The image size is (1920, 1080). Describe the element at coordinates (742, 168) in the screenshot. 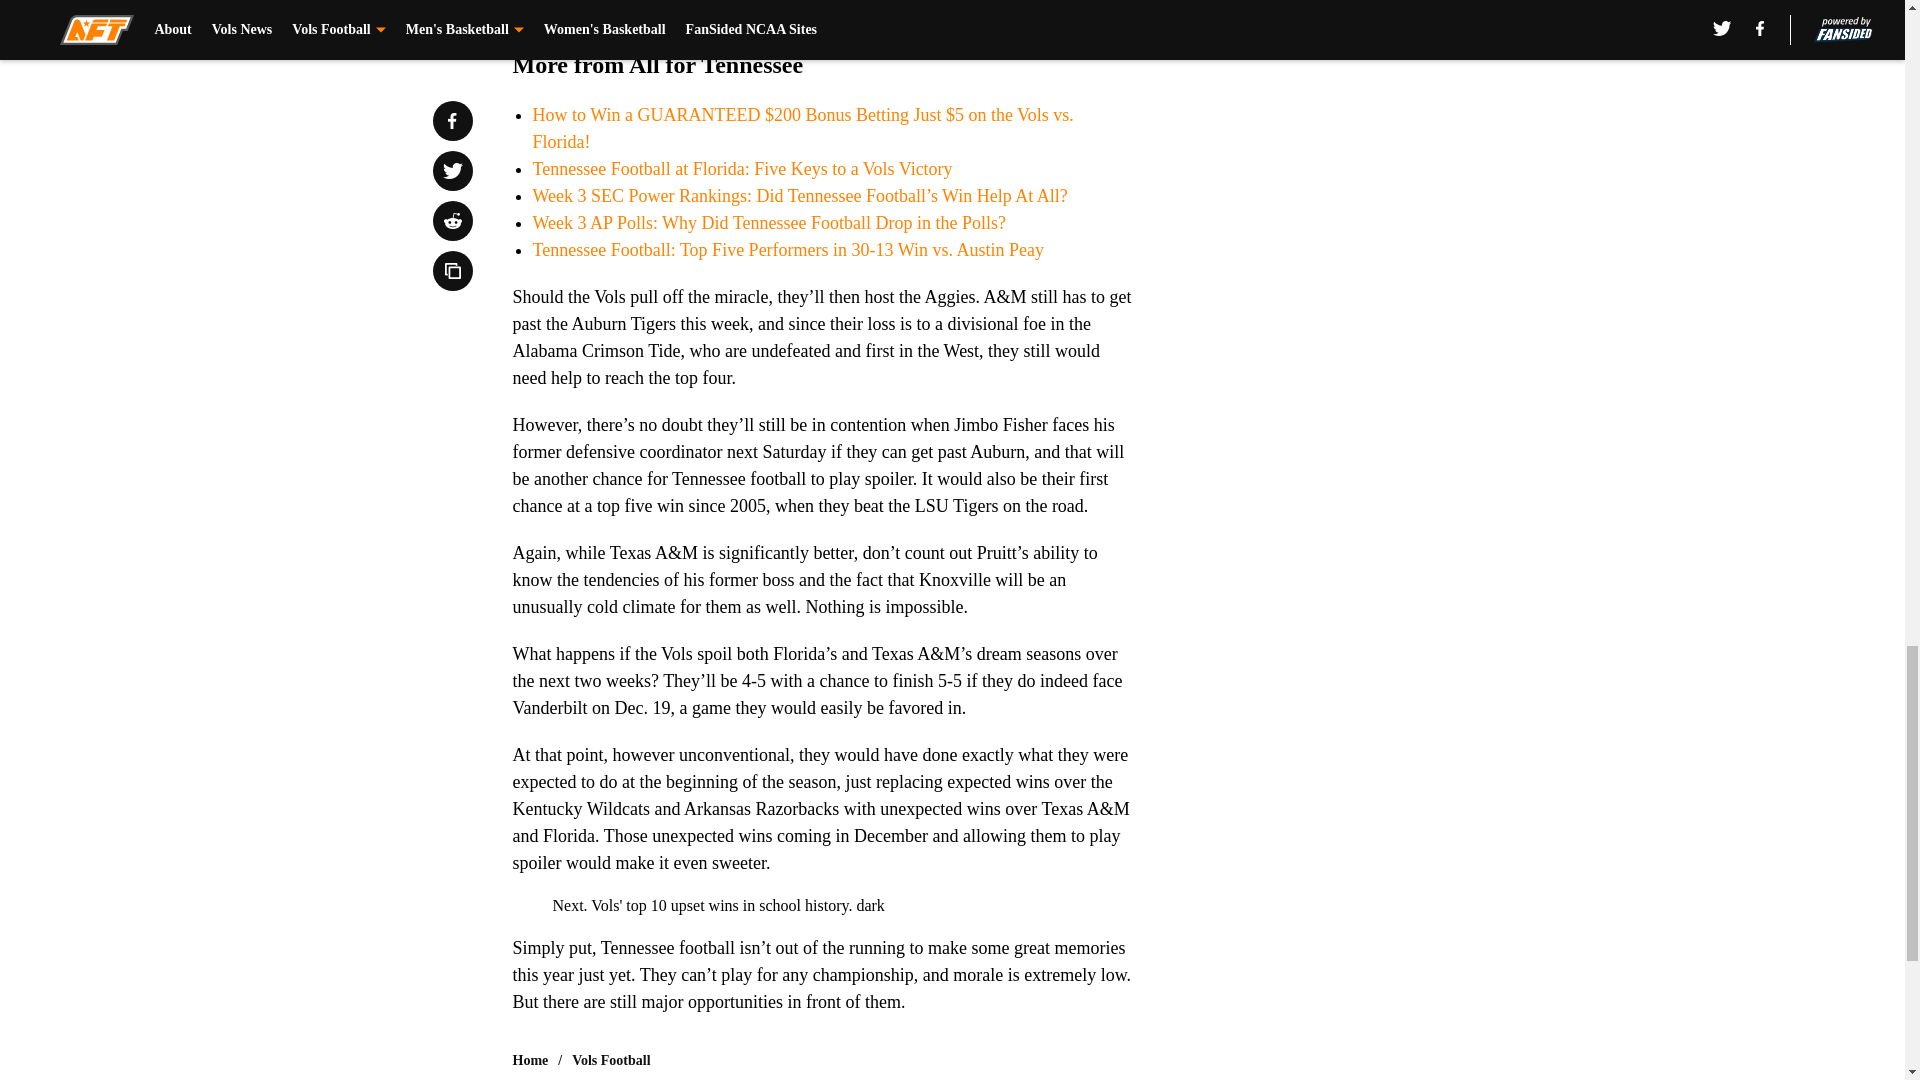

I see `Tennessee Football at Florida: Five Keys to a Vols Victory` at that location.